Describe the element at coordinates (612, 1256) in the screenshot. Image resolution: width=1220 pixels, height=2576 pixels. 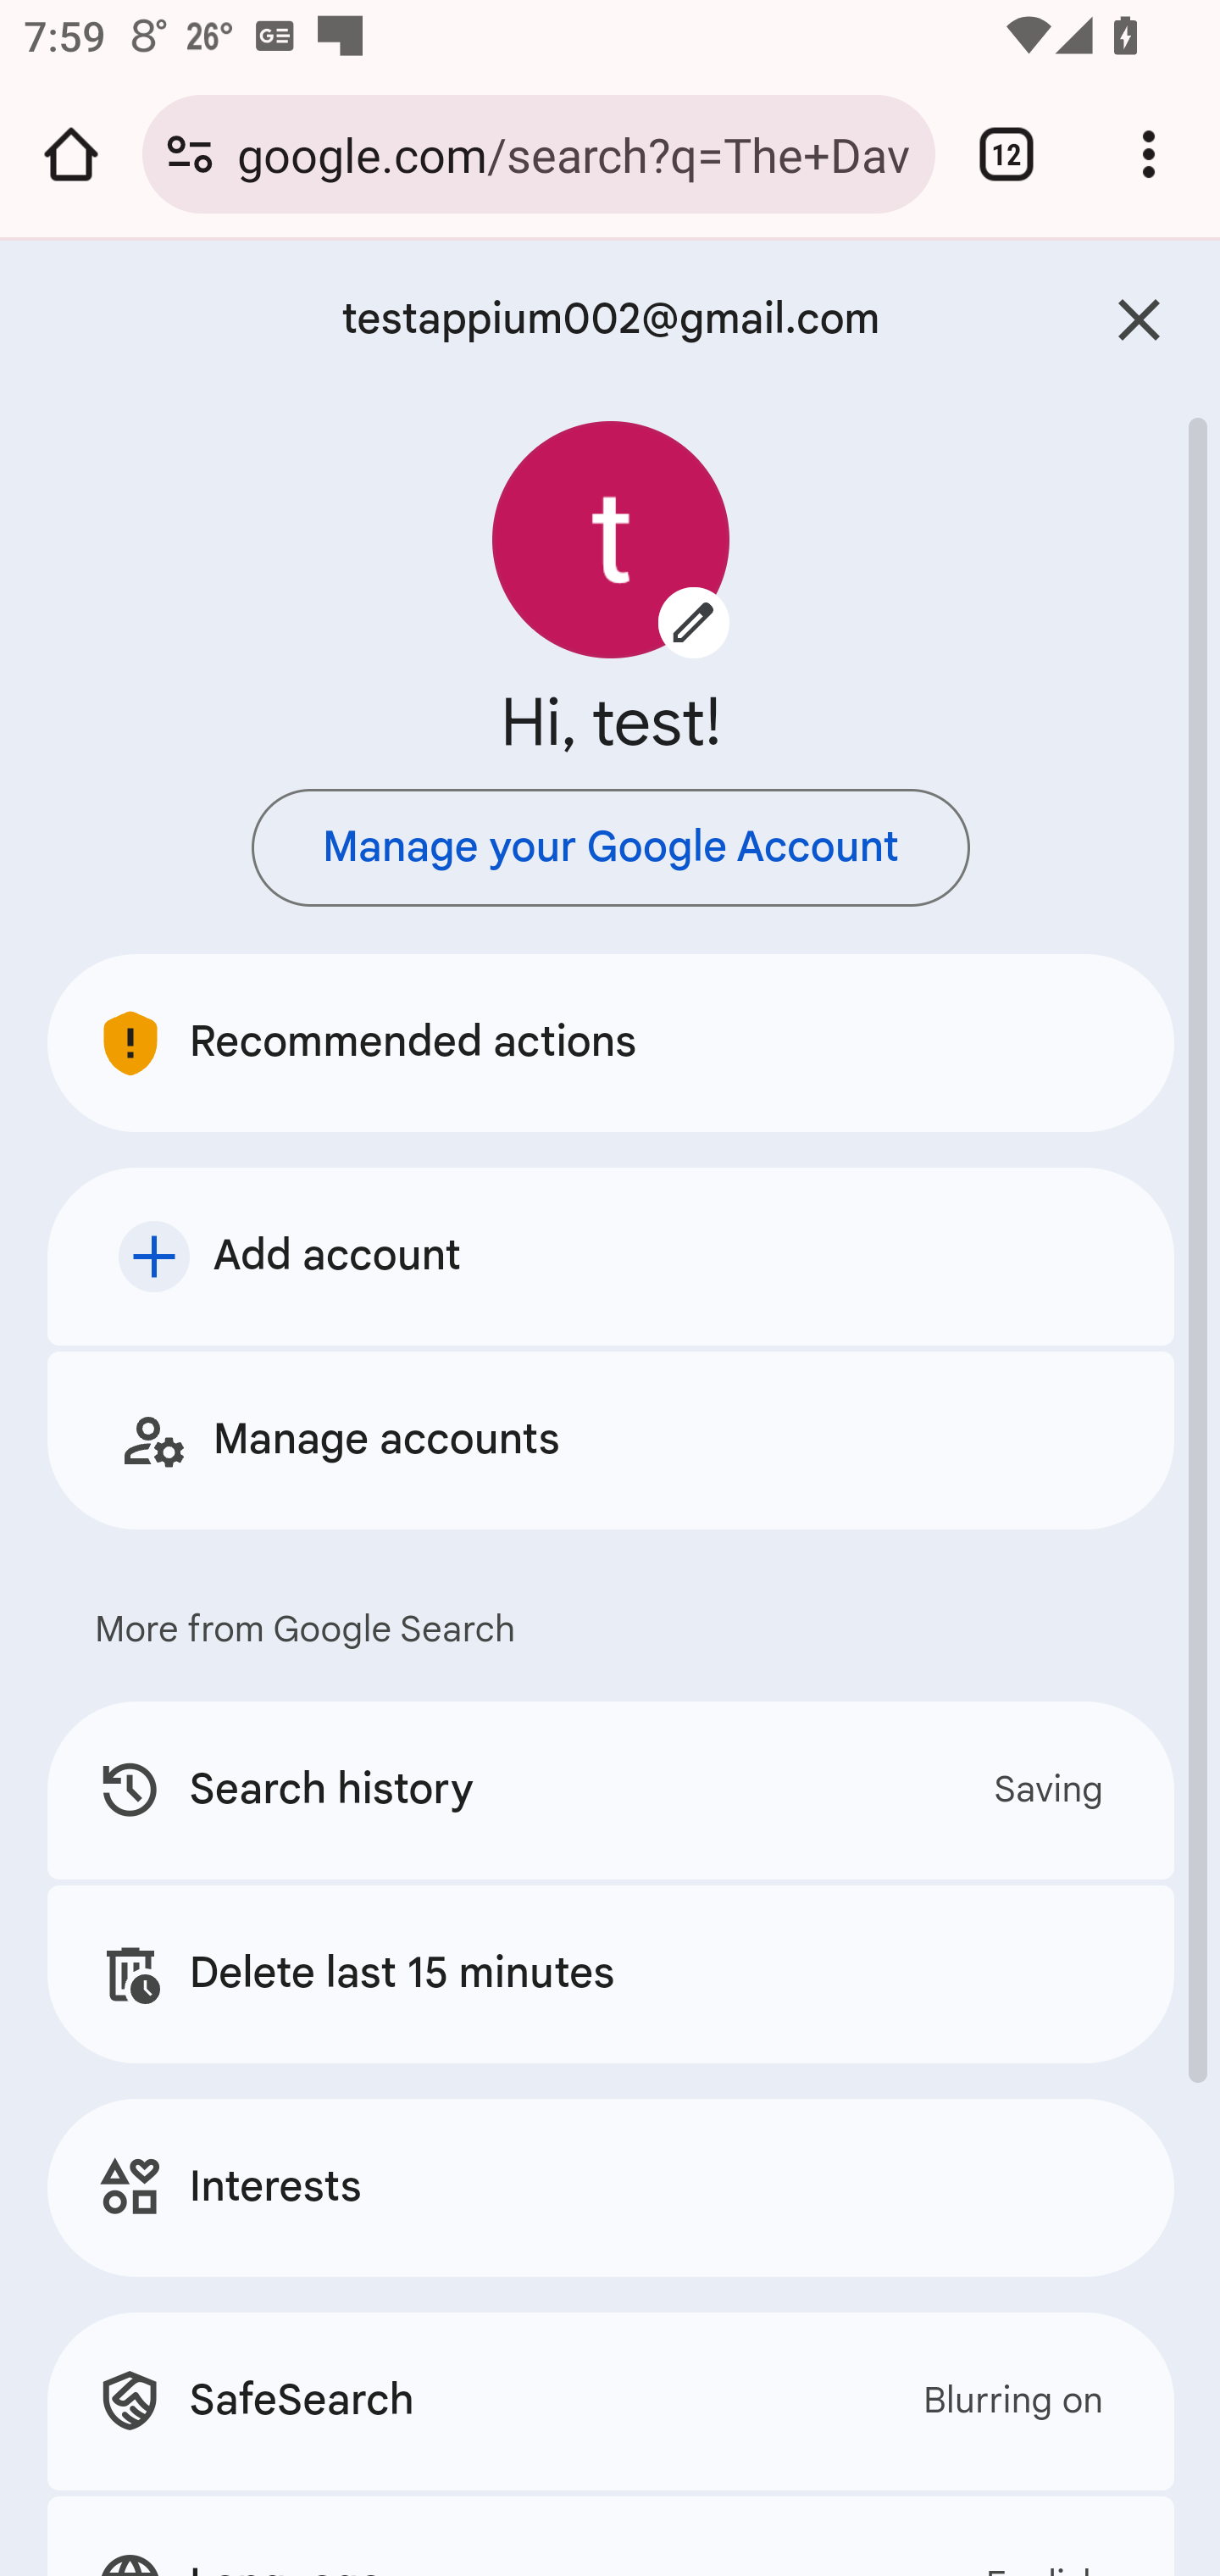
I see `Add account` at that location.